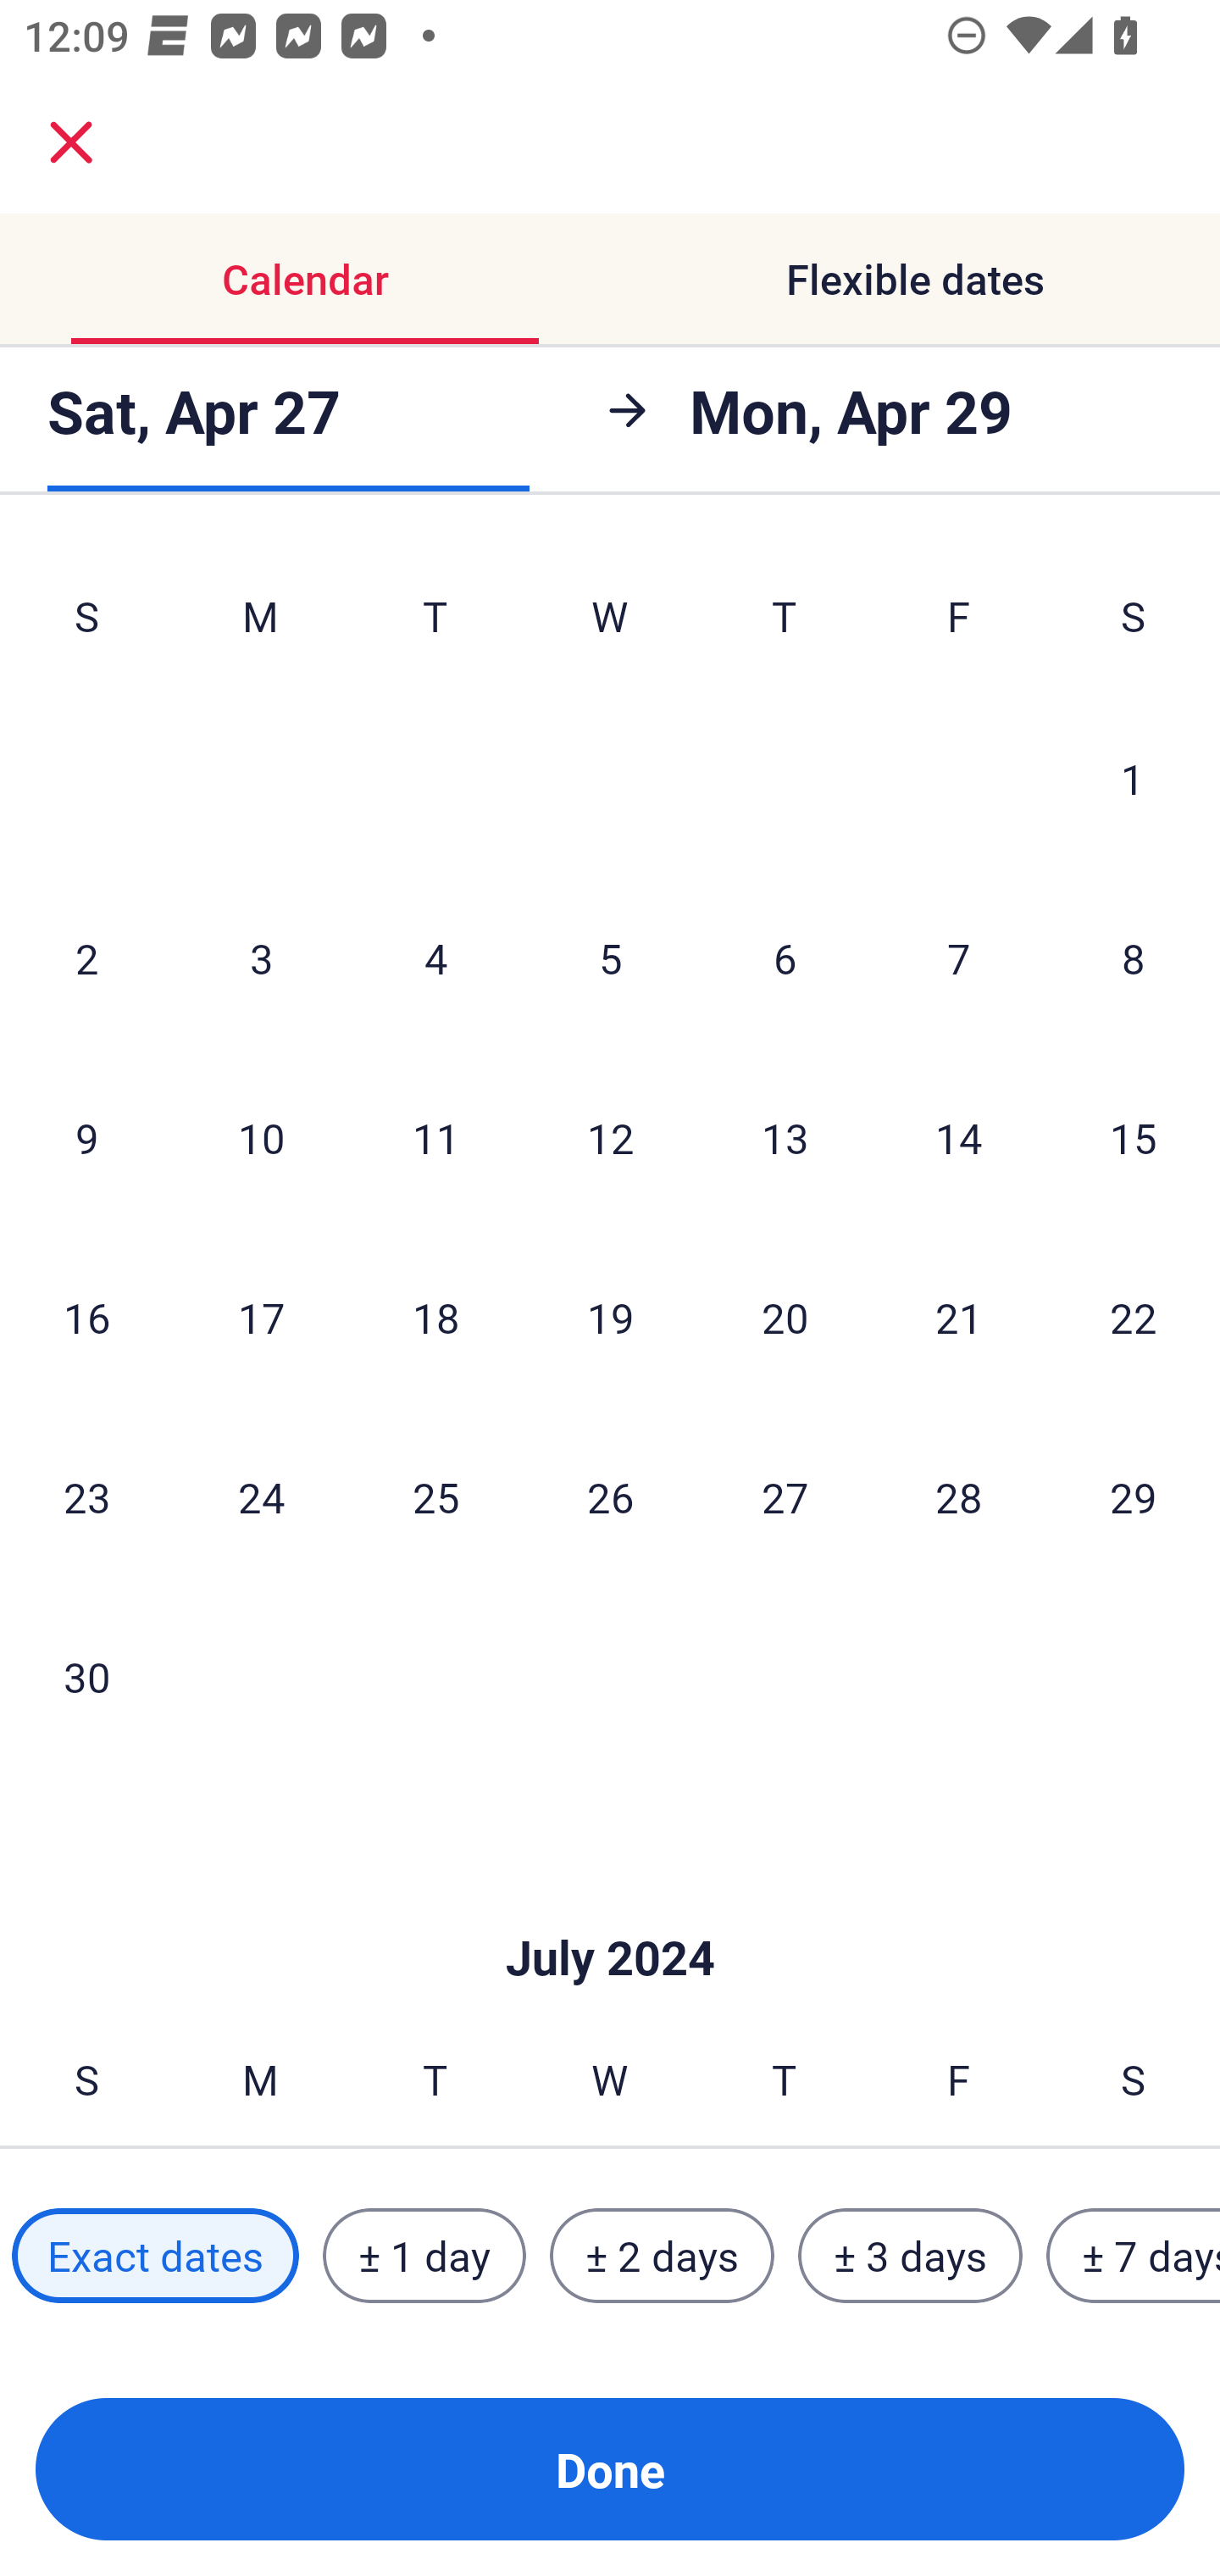 The width and height of the screenshot is (1220, 2576). Describe the element at coordinates (1134, 1496) in the screenshot. I see `29 Saturday, June 29, 2024` at that location.